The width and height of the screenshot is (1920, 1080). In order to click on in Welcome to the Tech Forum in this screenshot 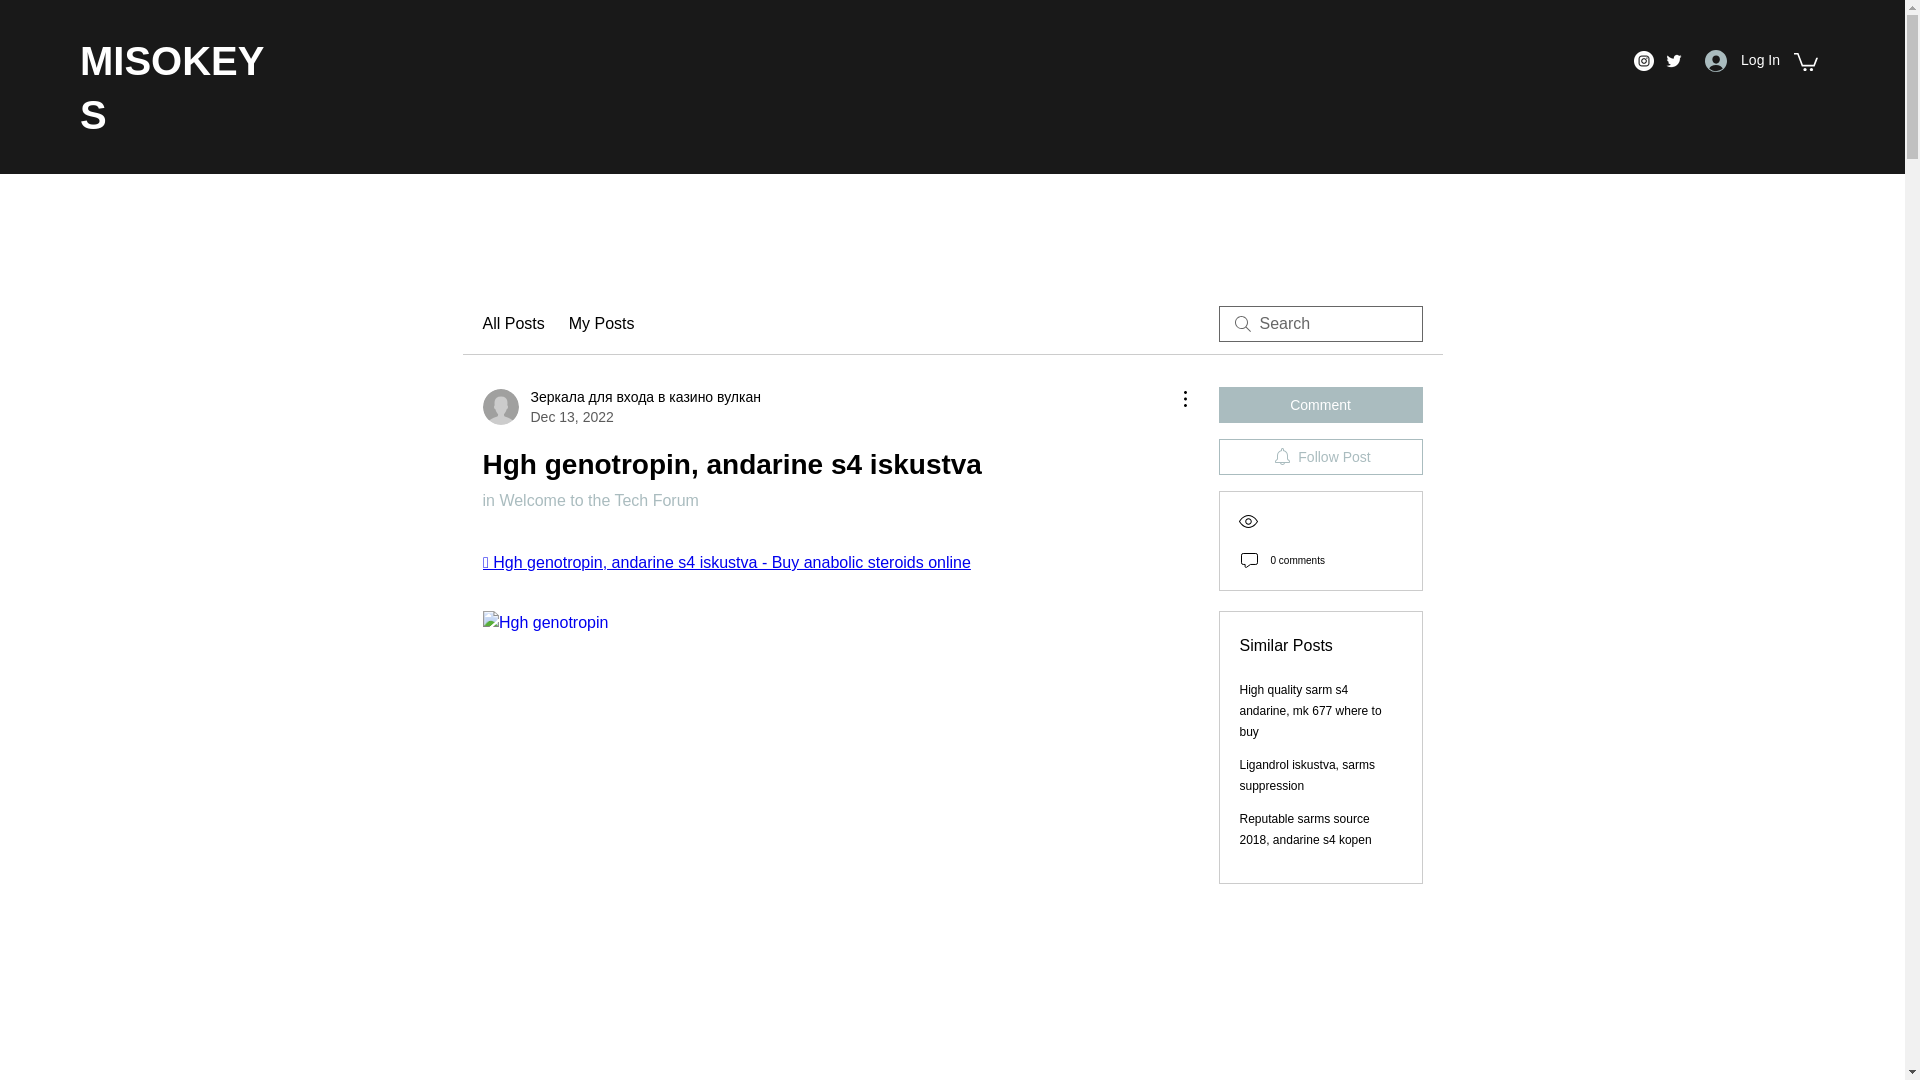, I will do `click(590, 500)`.